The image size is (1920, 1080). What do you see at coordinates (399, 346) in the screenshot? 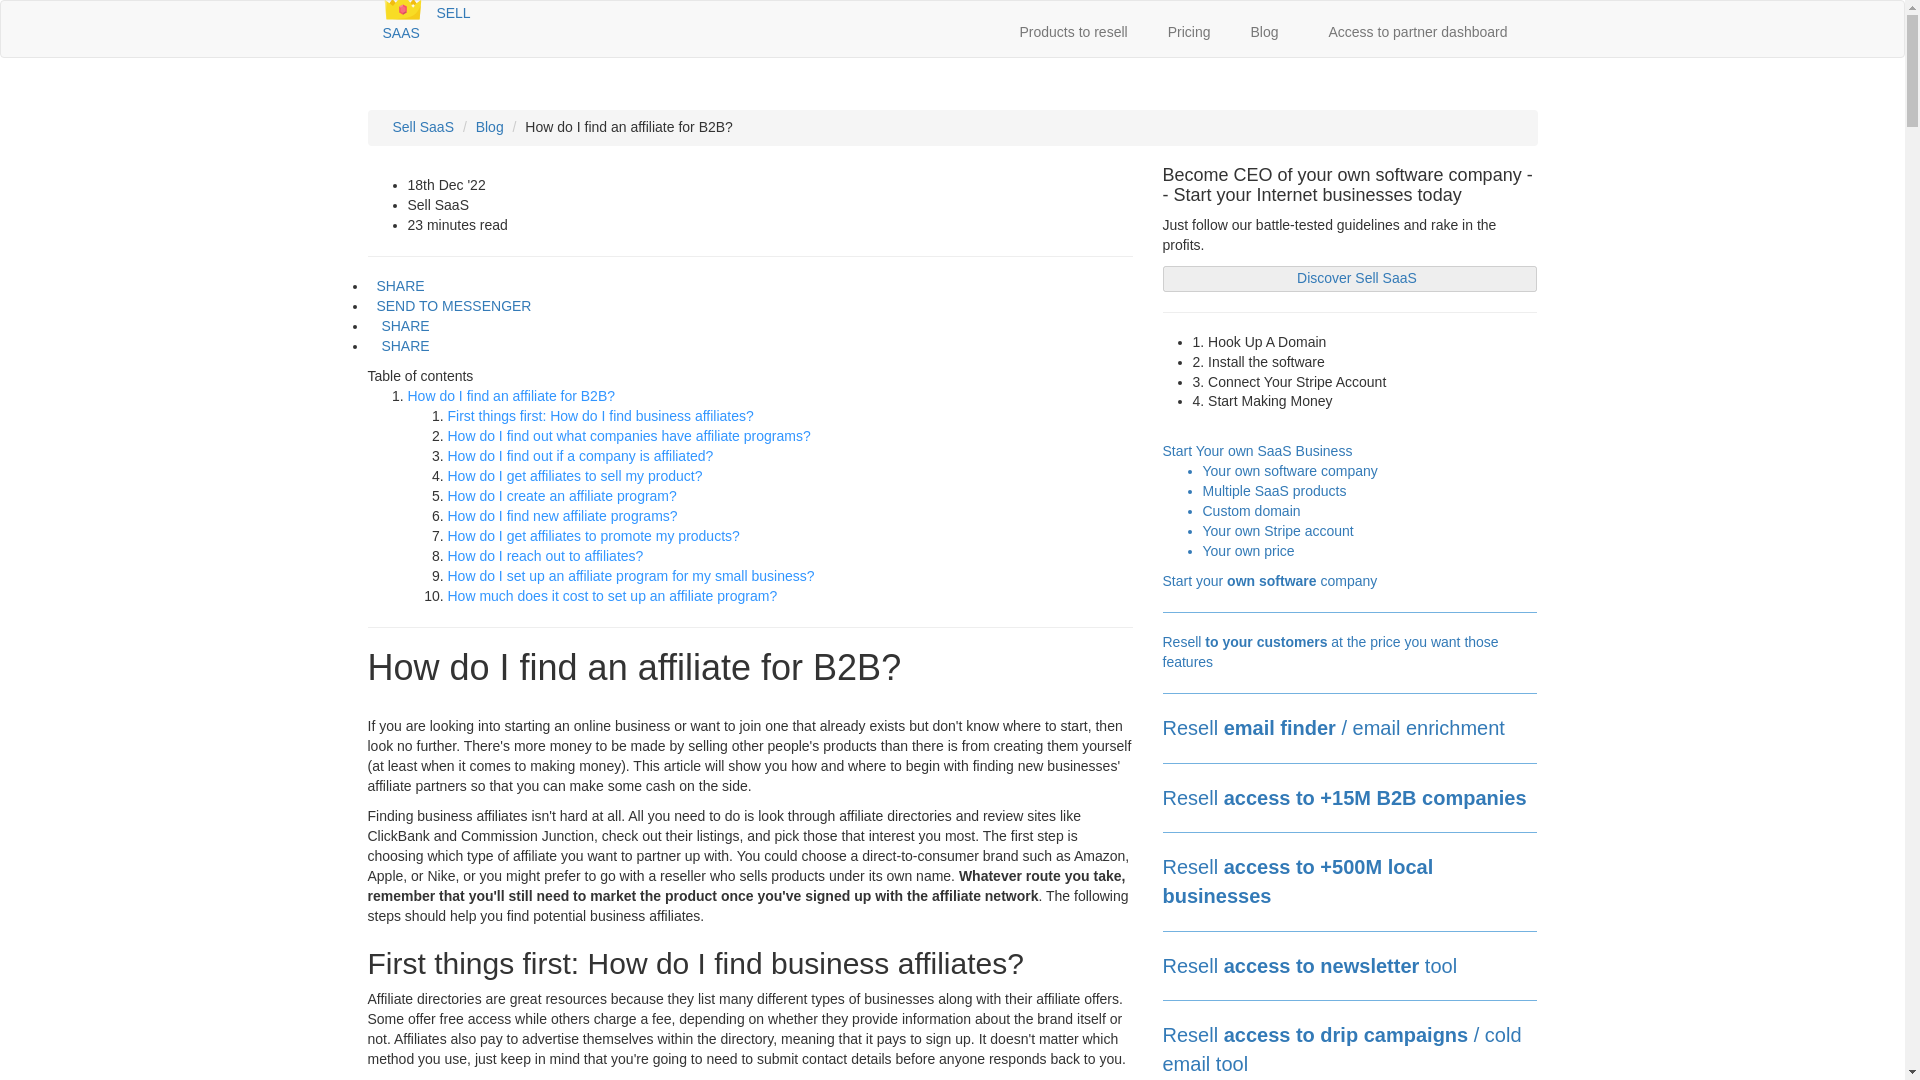
I see `SHARE` at bounding box center [399, 346].